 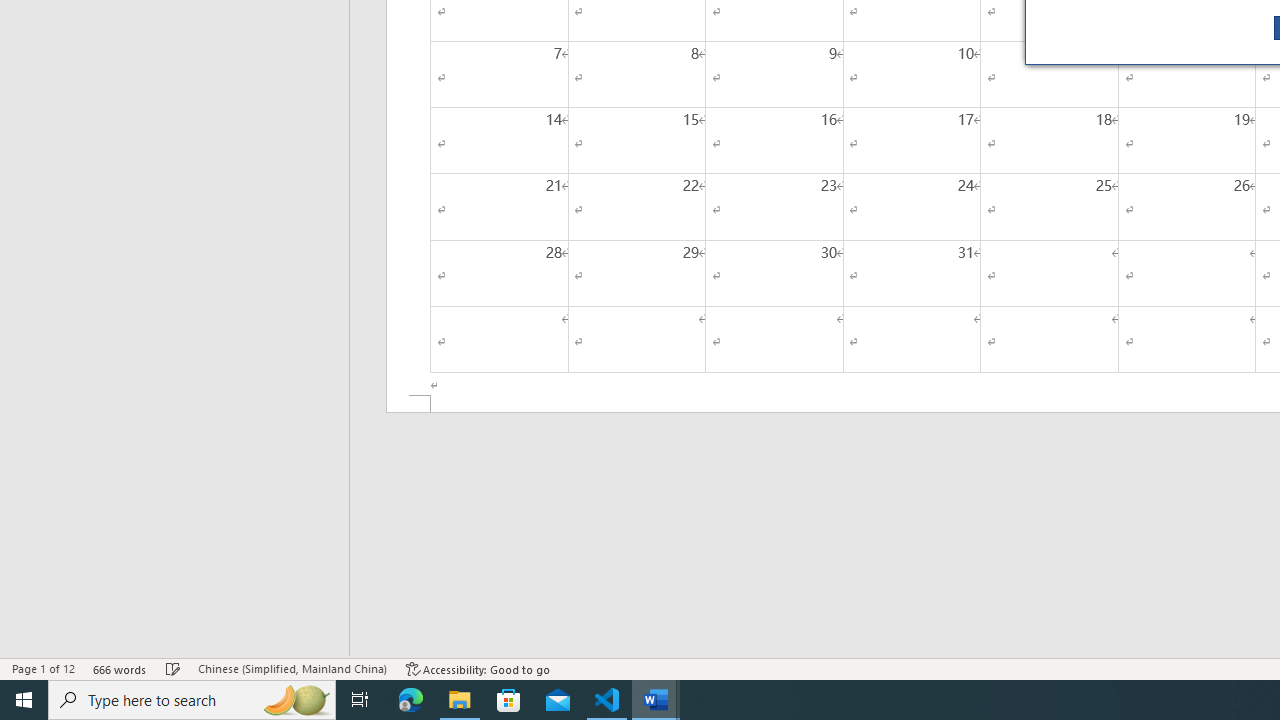 I want to click on Page Number Page 1 of 12, so click(x=43, y=668).